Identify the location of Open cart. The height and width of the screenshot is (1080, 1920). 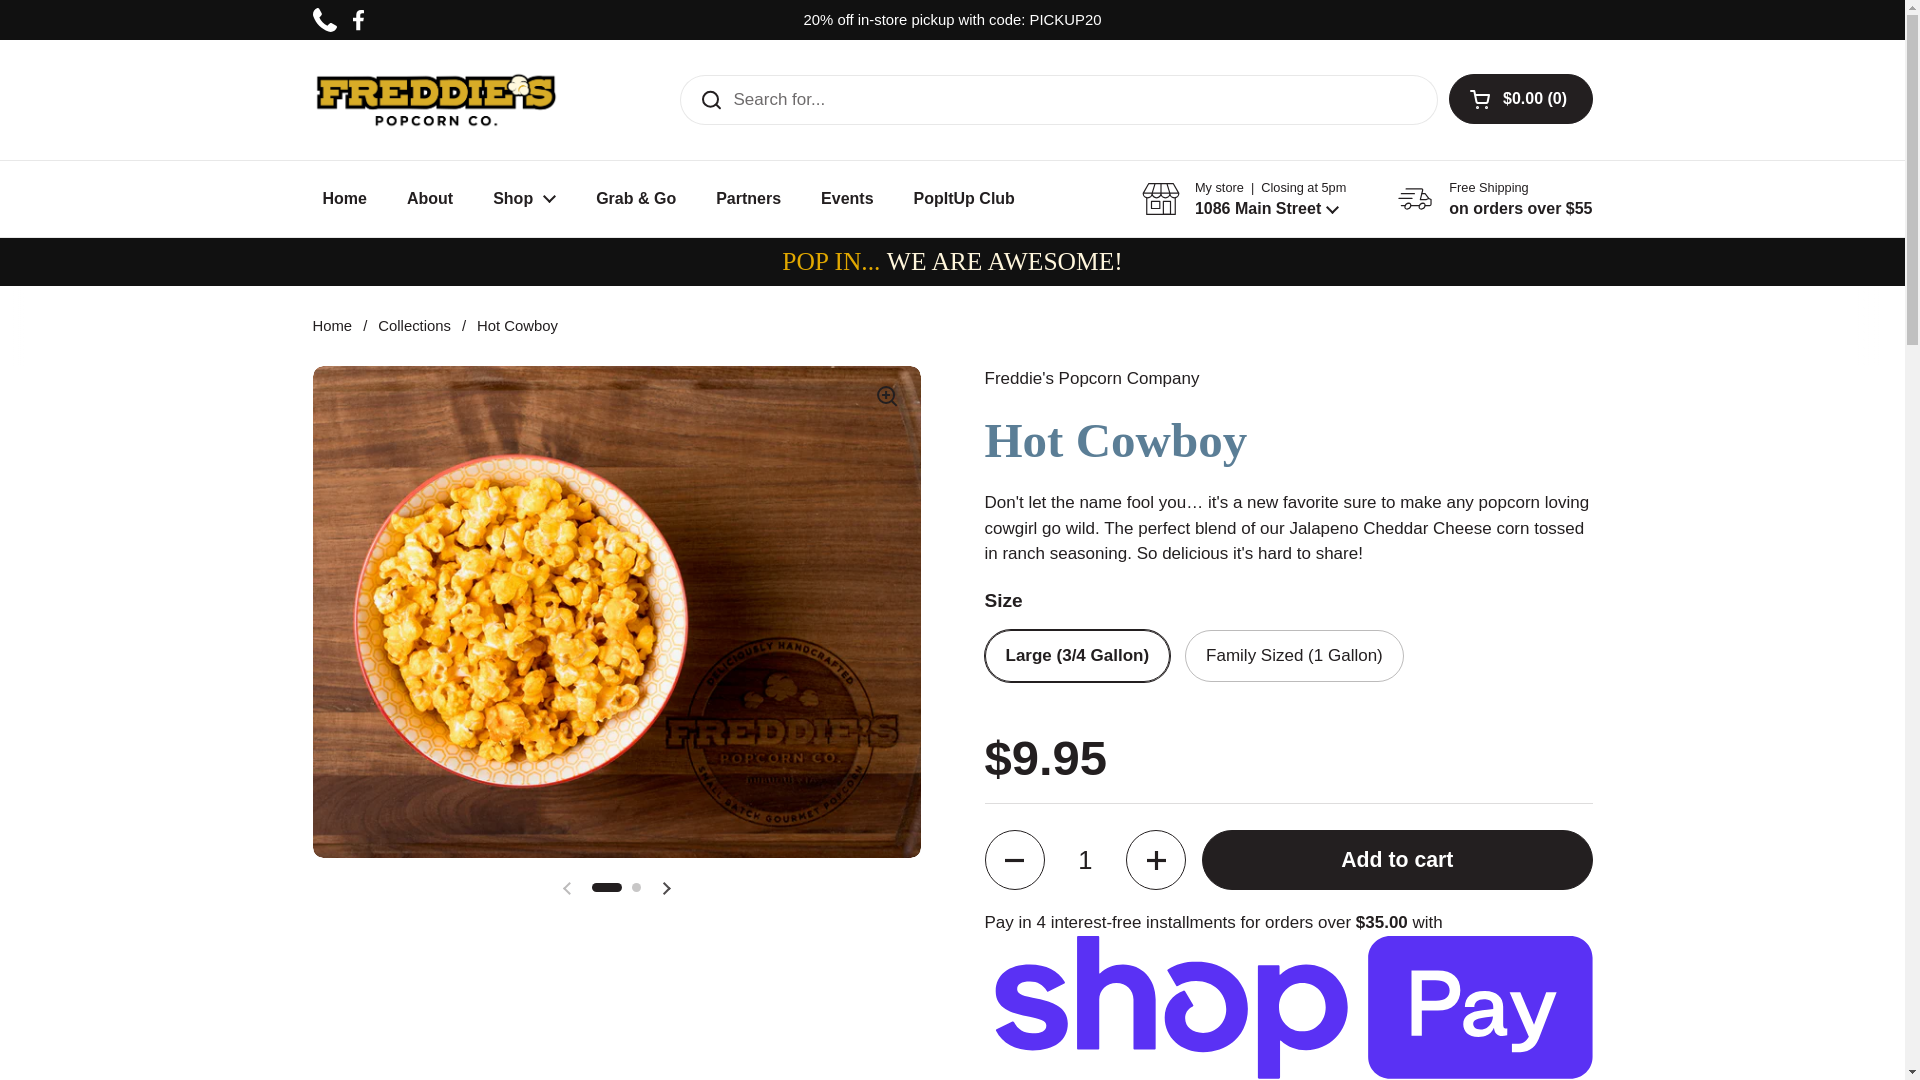
(1521, 99).